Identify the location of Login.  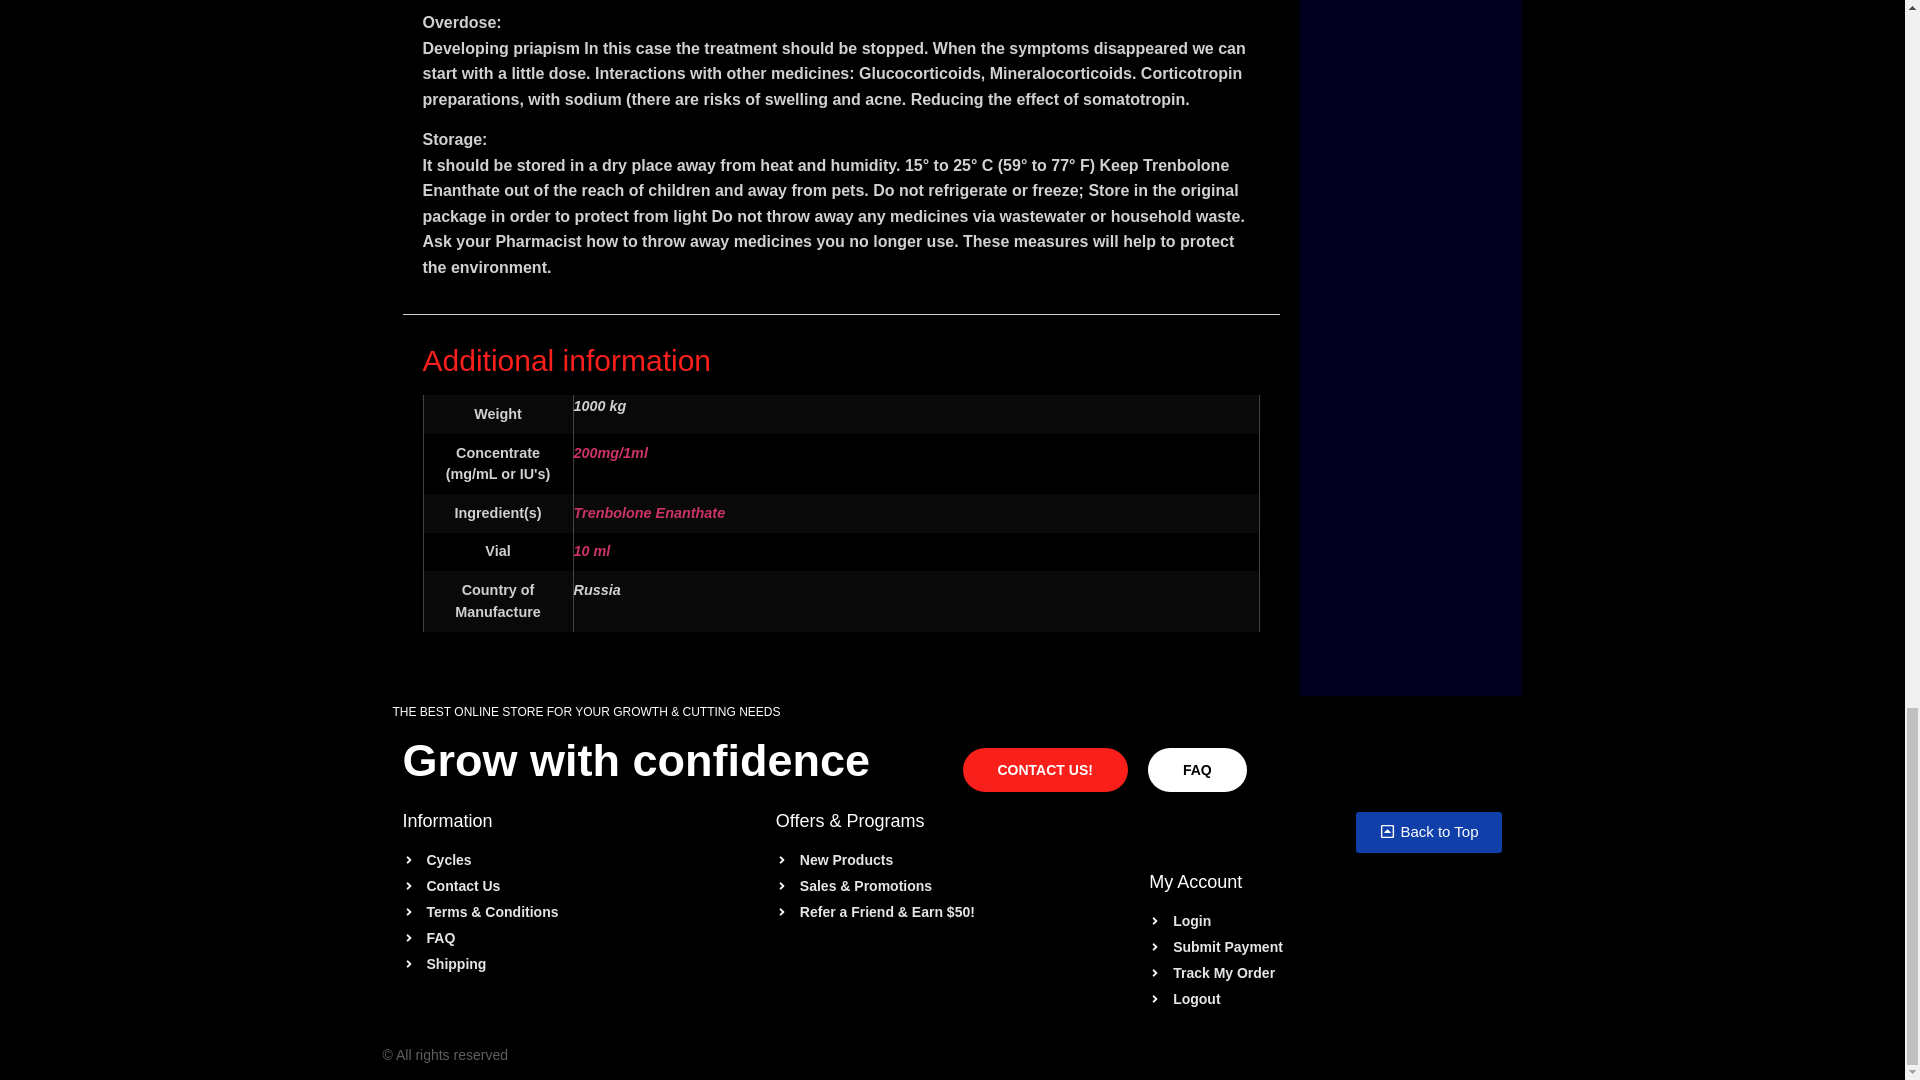
(1324, 922).